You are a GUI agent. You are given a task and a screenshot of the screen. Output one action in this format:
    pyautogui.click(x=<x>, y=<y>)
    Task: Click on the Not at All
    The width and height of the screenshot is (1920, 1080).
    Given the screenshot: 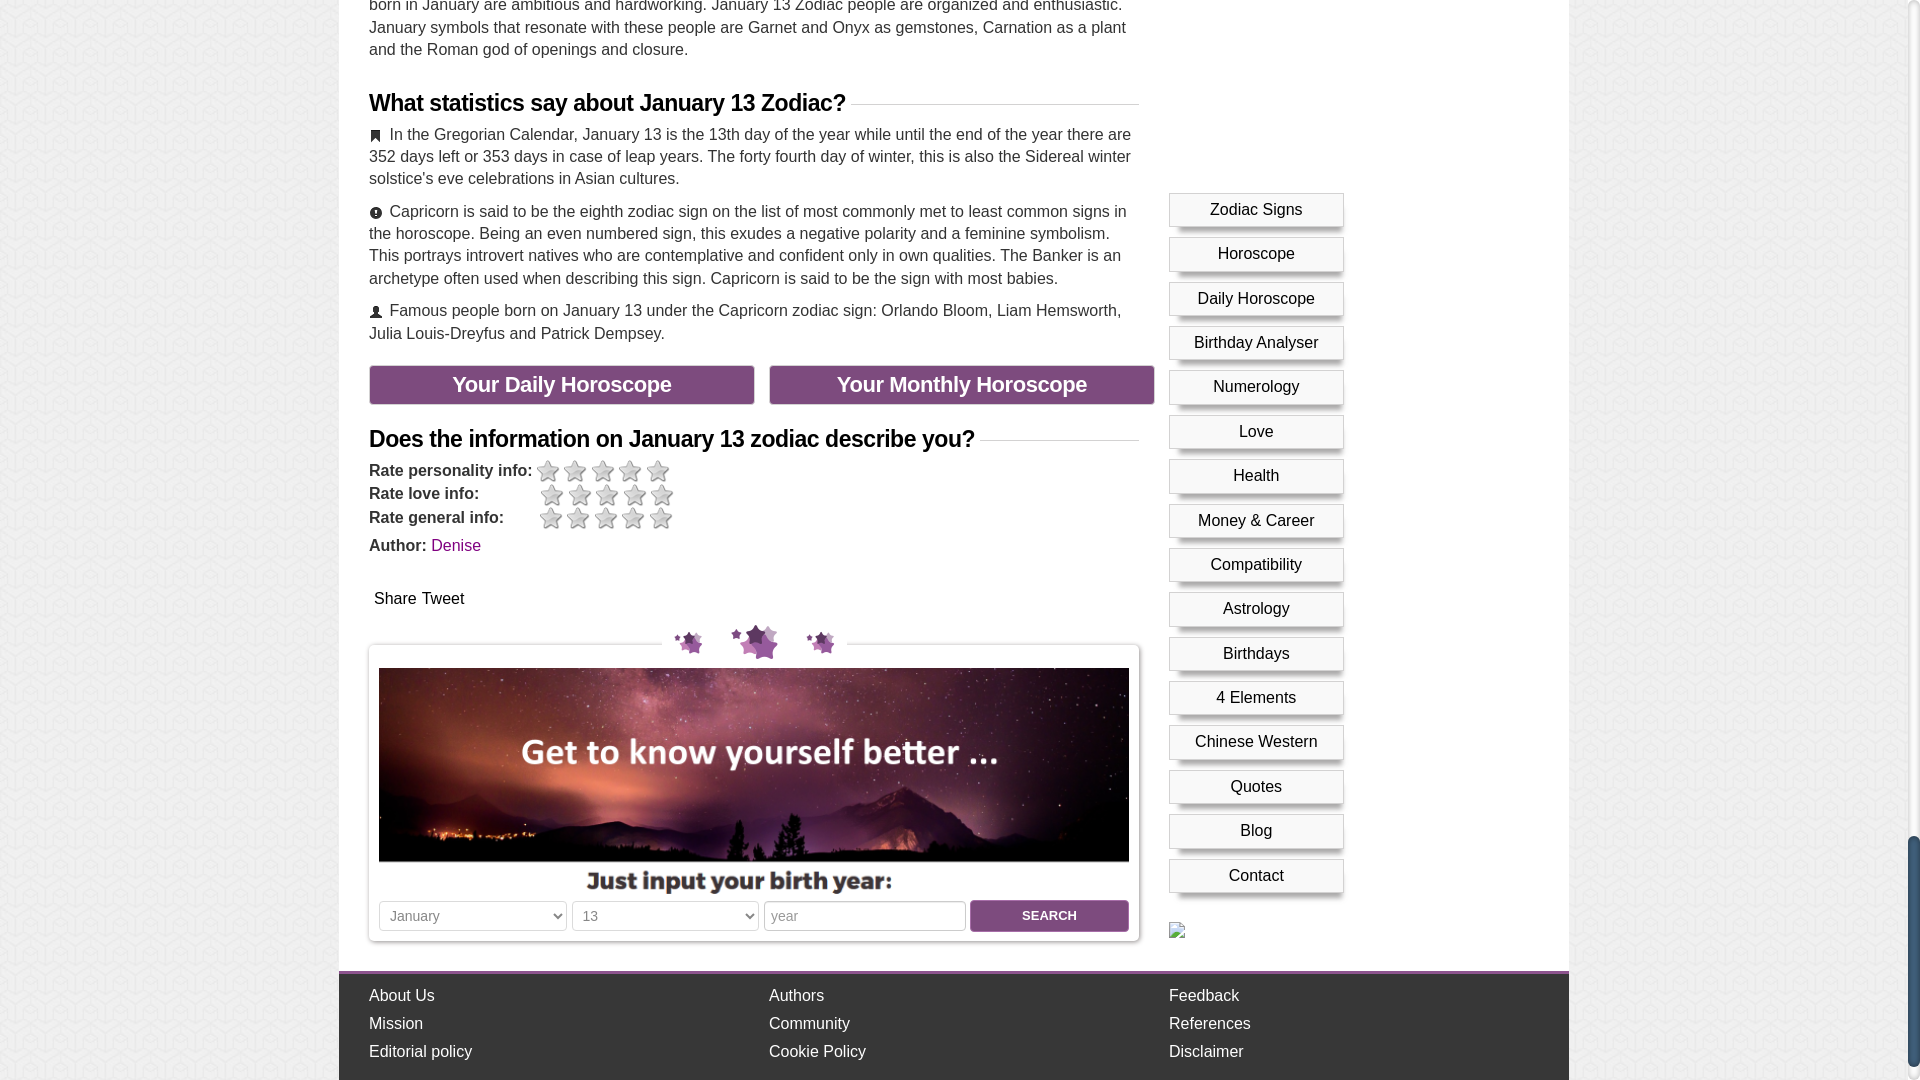 What is the action you would take?
    pyautogui.click(x=550, y=518)
    